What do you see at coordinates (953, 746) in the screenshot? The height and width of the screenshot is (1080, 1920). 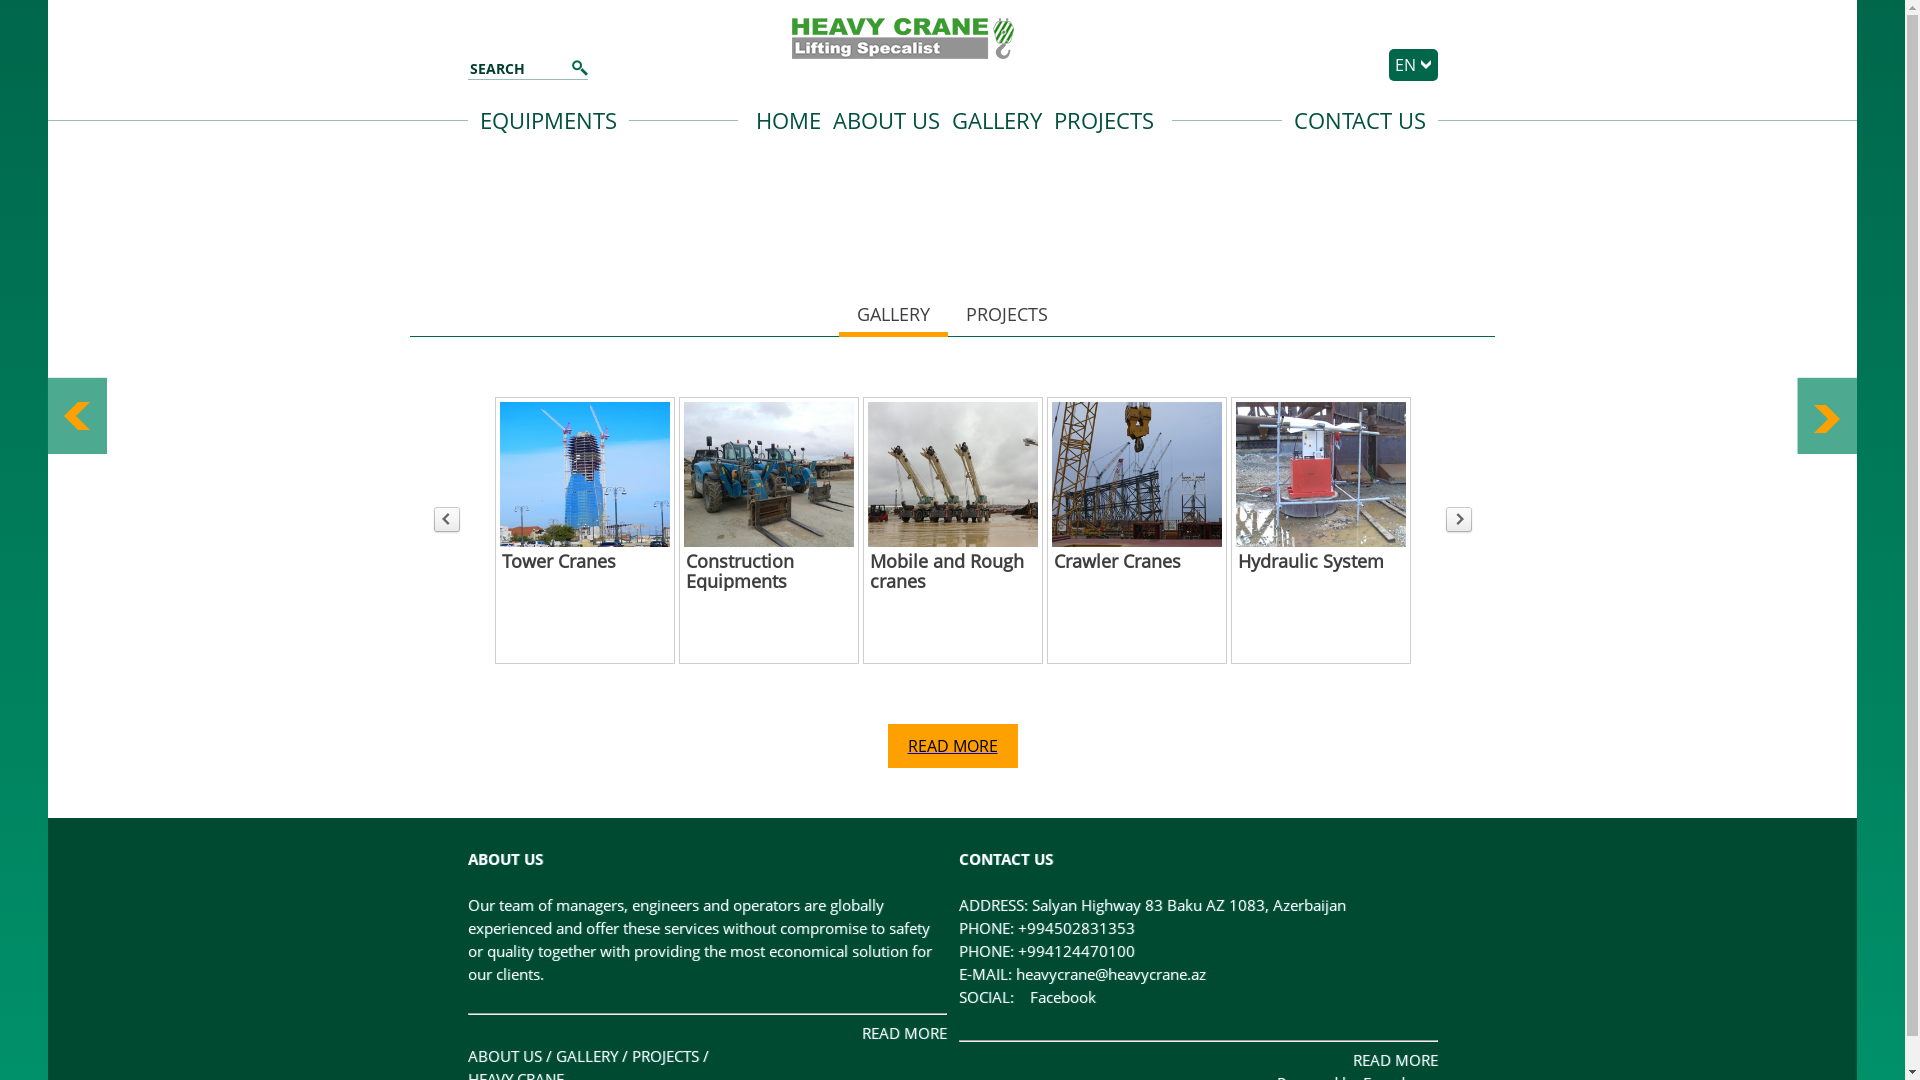 I see `READ MORE` at bounding box center [953, 746].